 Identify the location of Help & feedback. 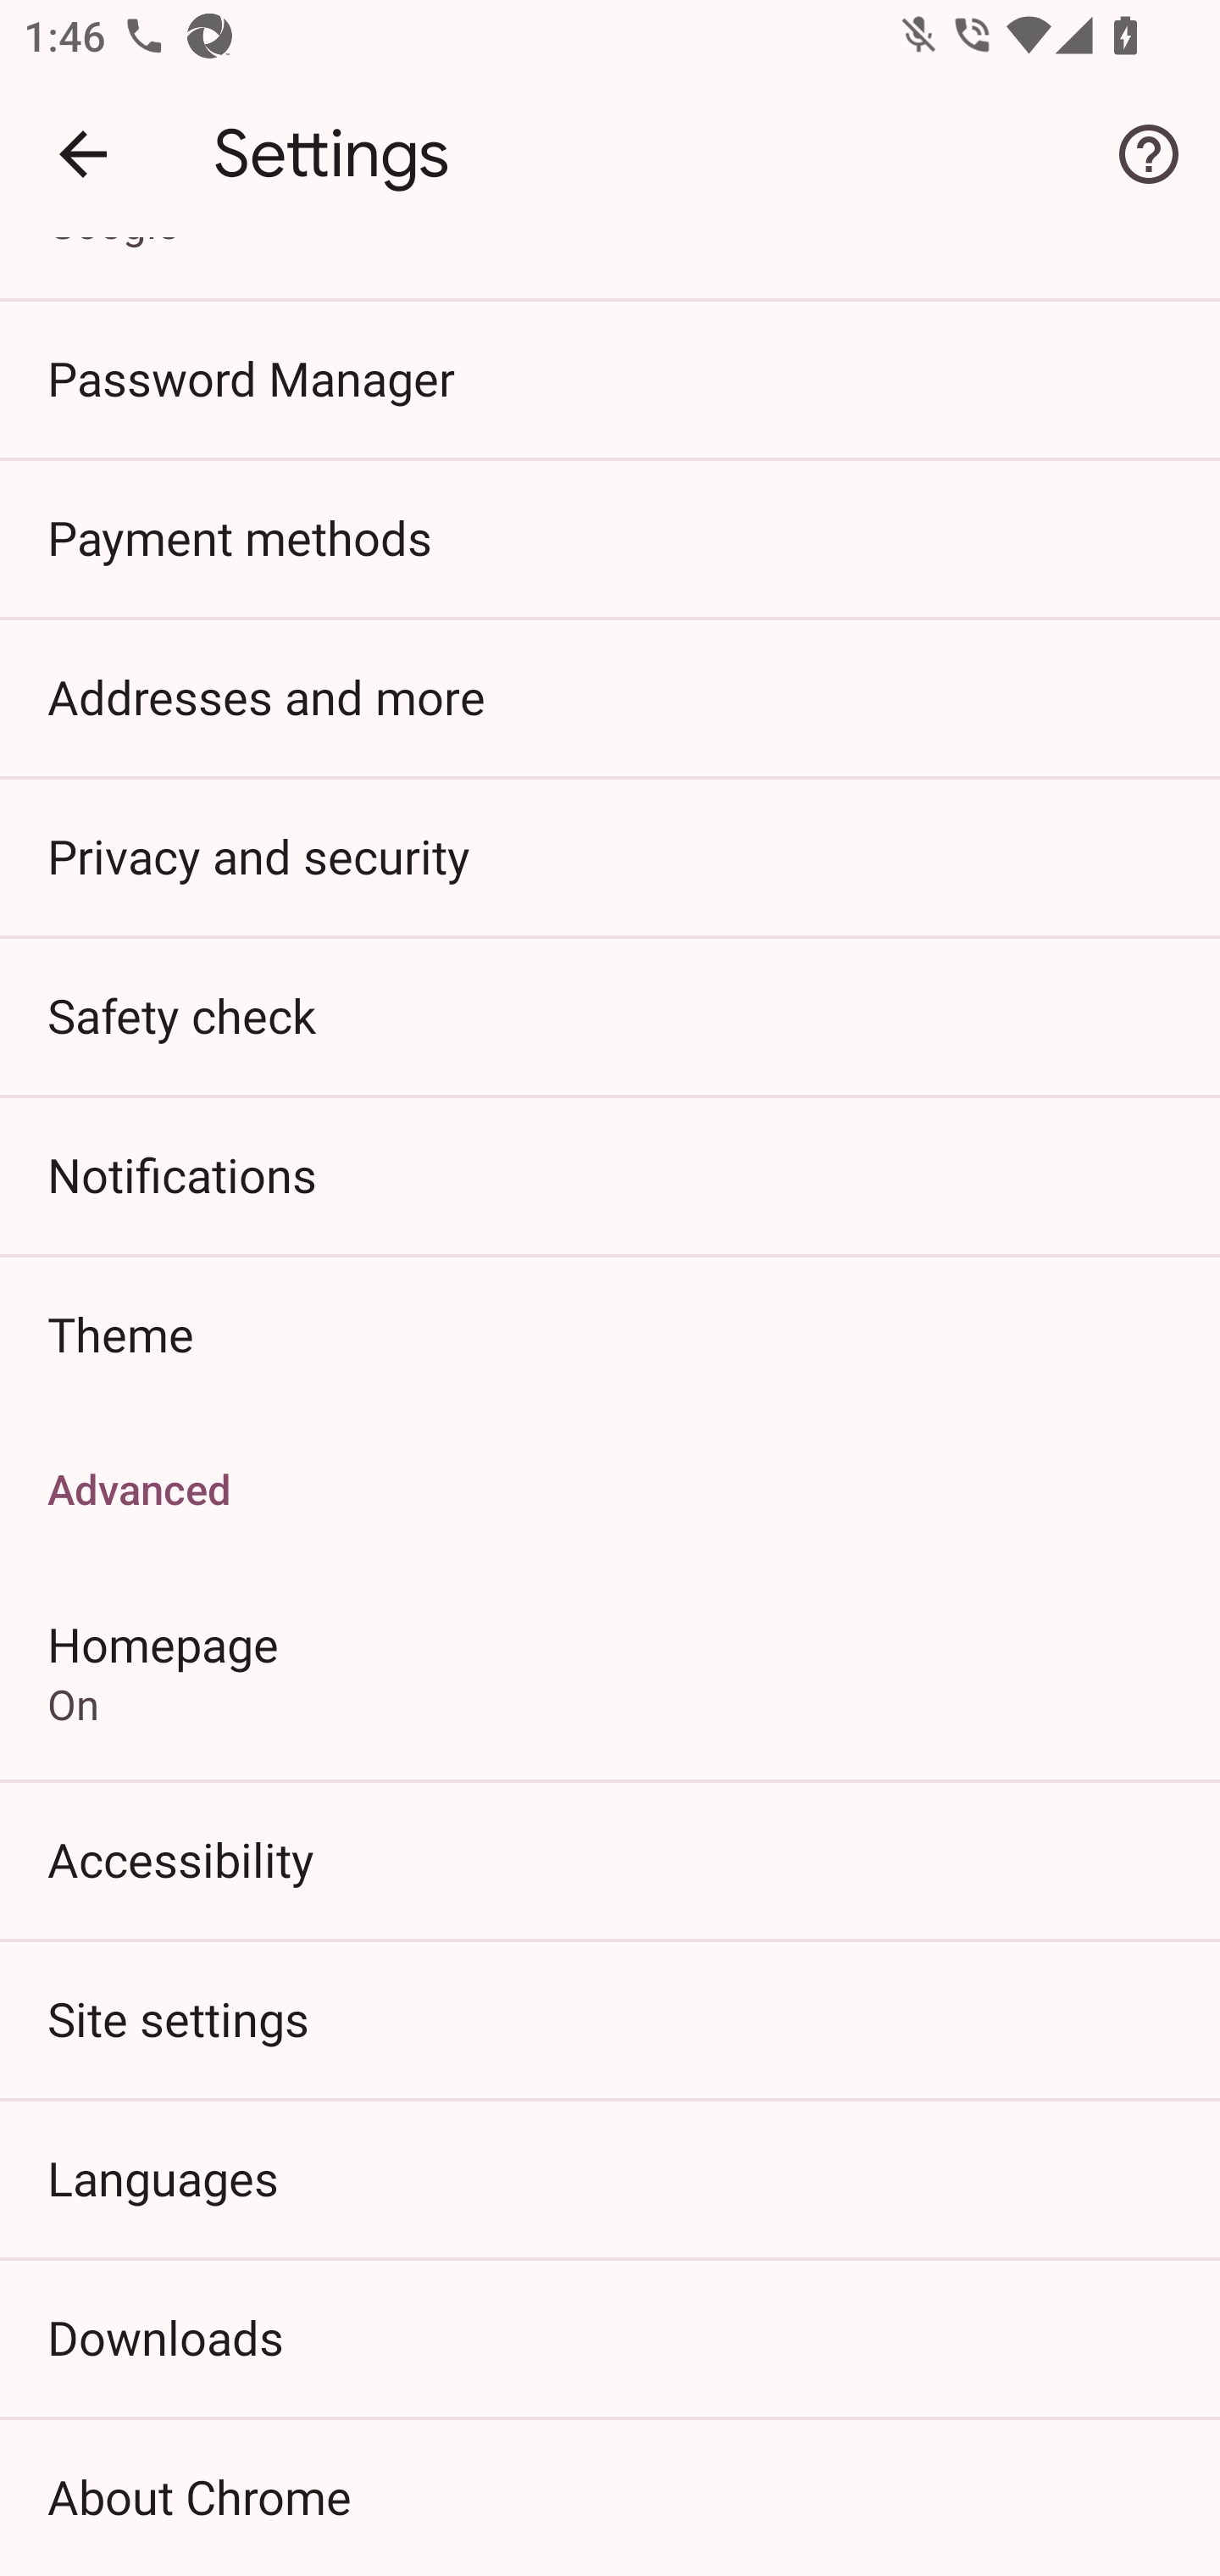
(1149, 154).